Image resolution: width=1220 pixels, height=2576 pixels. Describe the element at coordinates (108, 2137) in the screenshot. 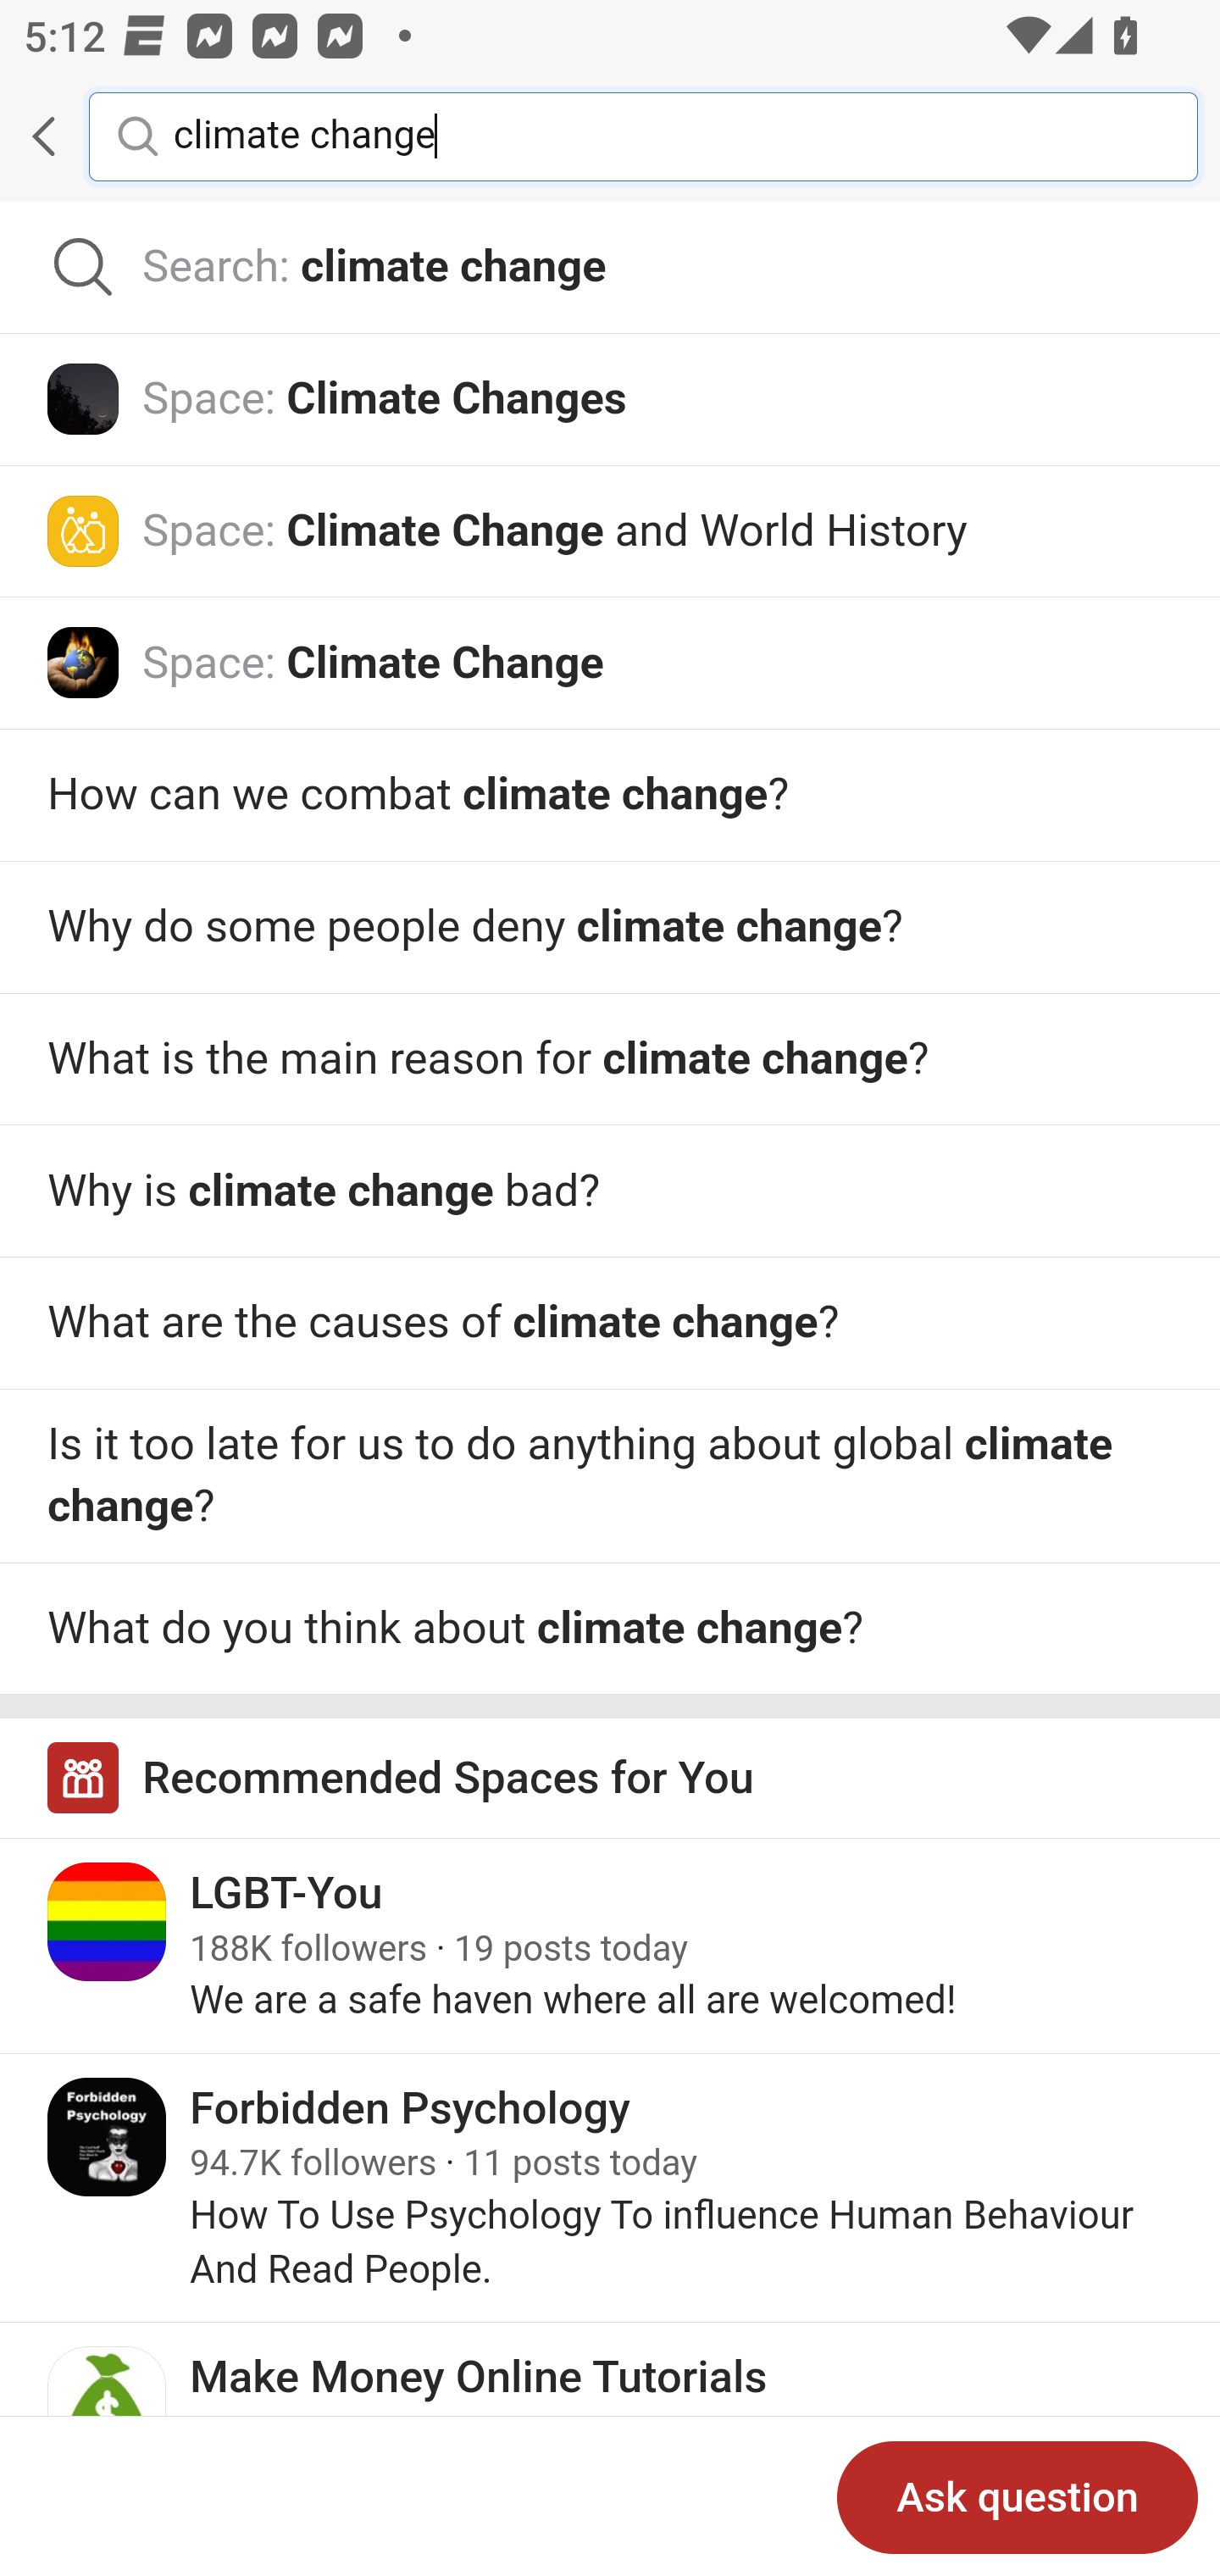

I see `Icon for Forbidden Psychology` at that location.